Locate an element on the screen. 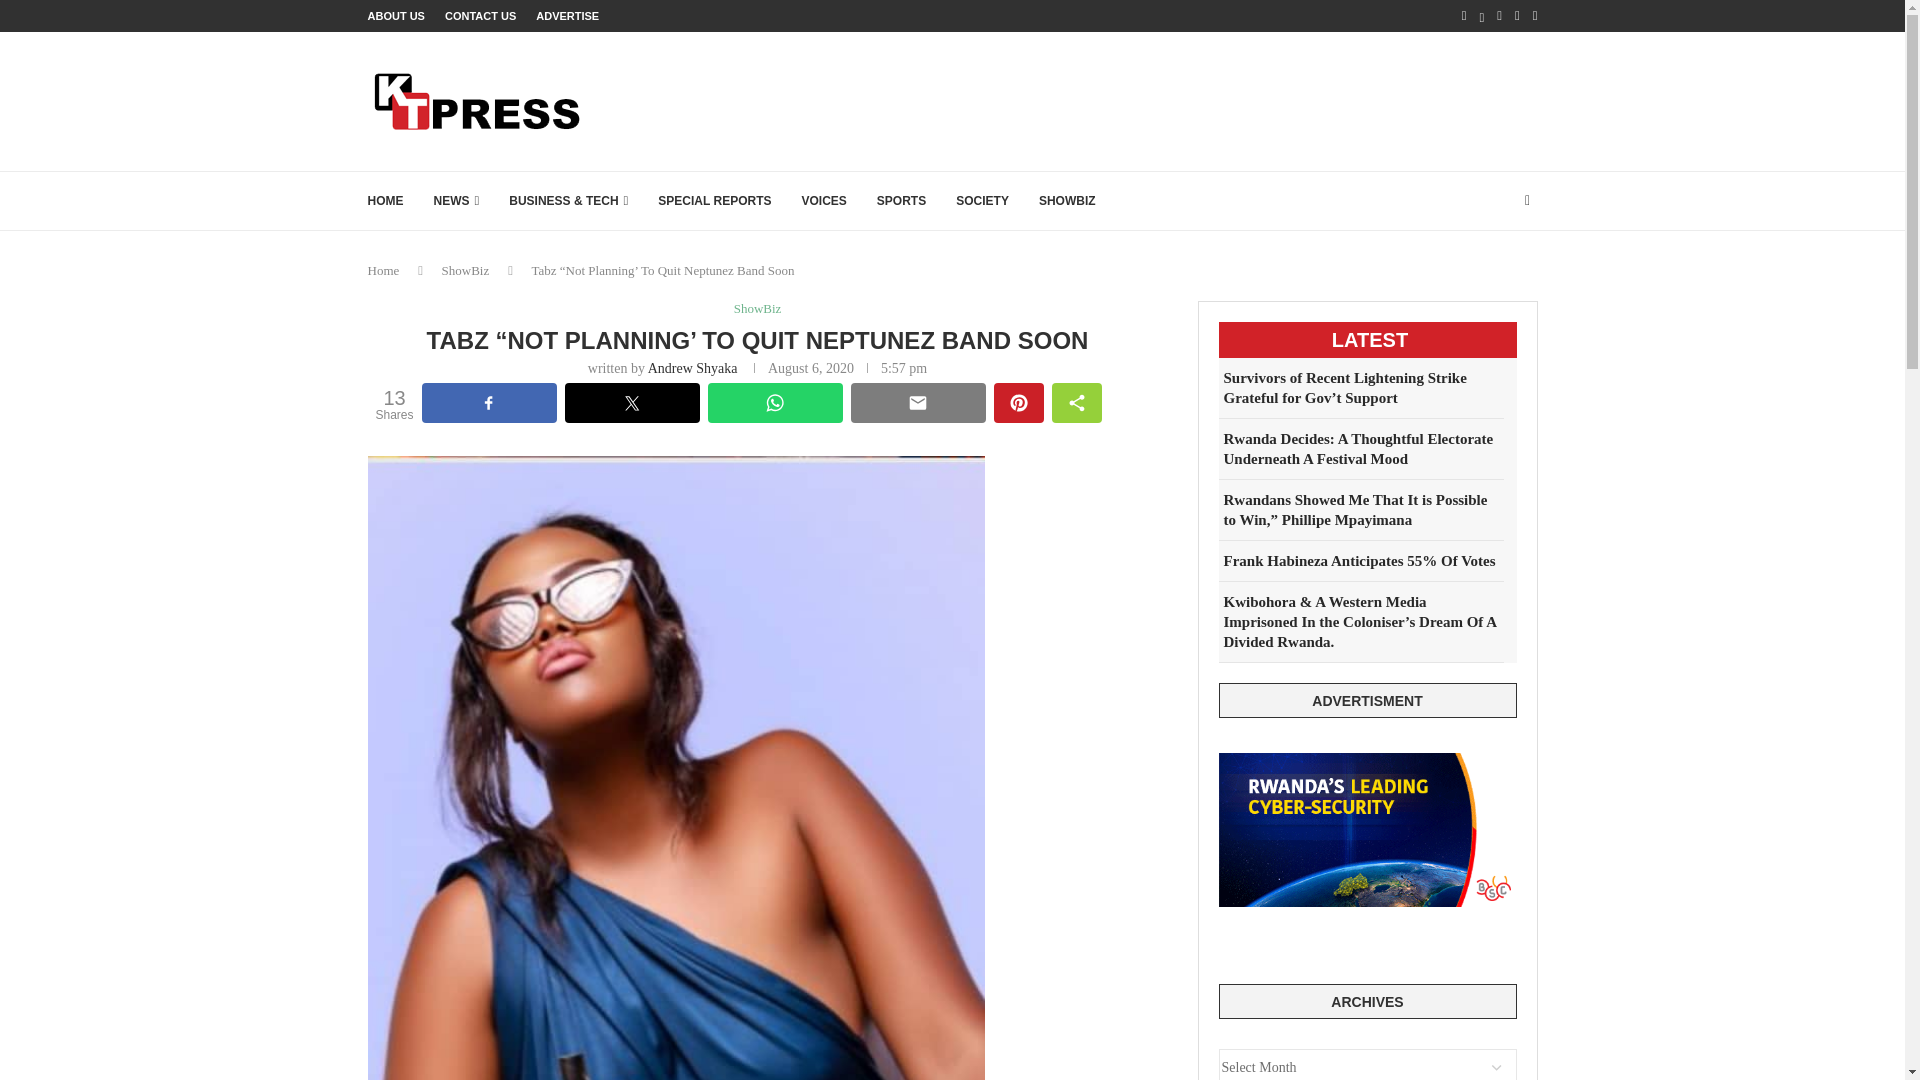 The height and width of the screenshot is (1080, 1920). SPECIAL REPORTS is located at coordinates (714, 200).